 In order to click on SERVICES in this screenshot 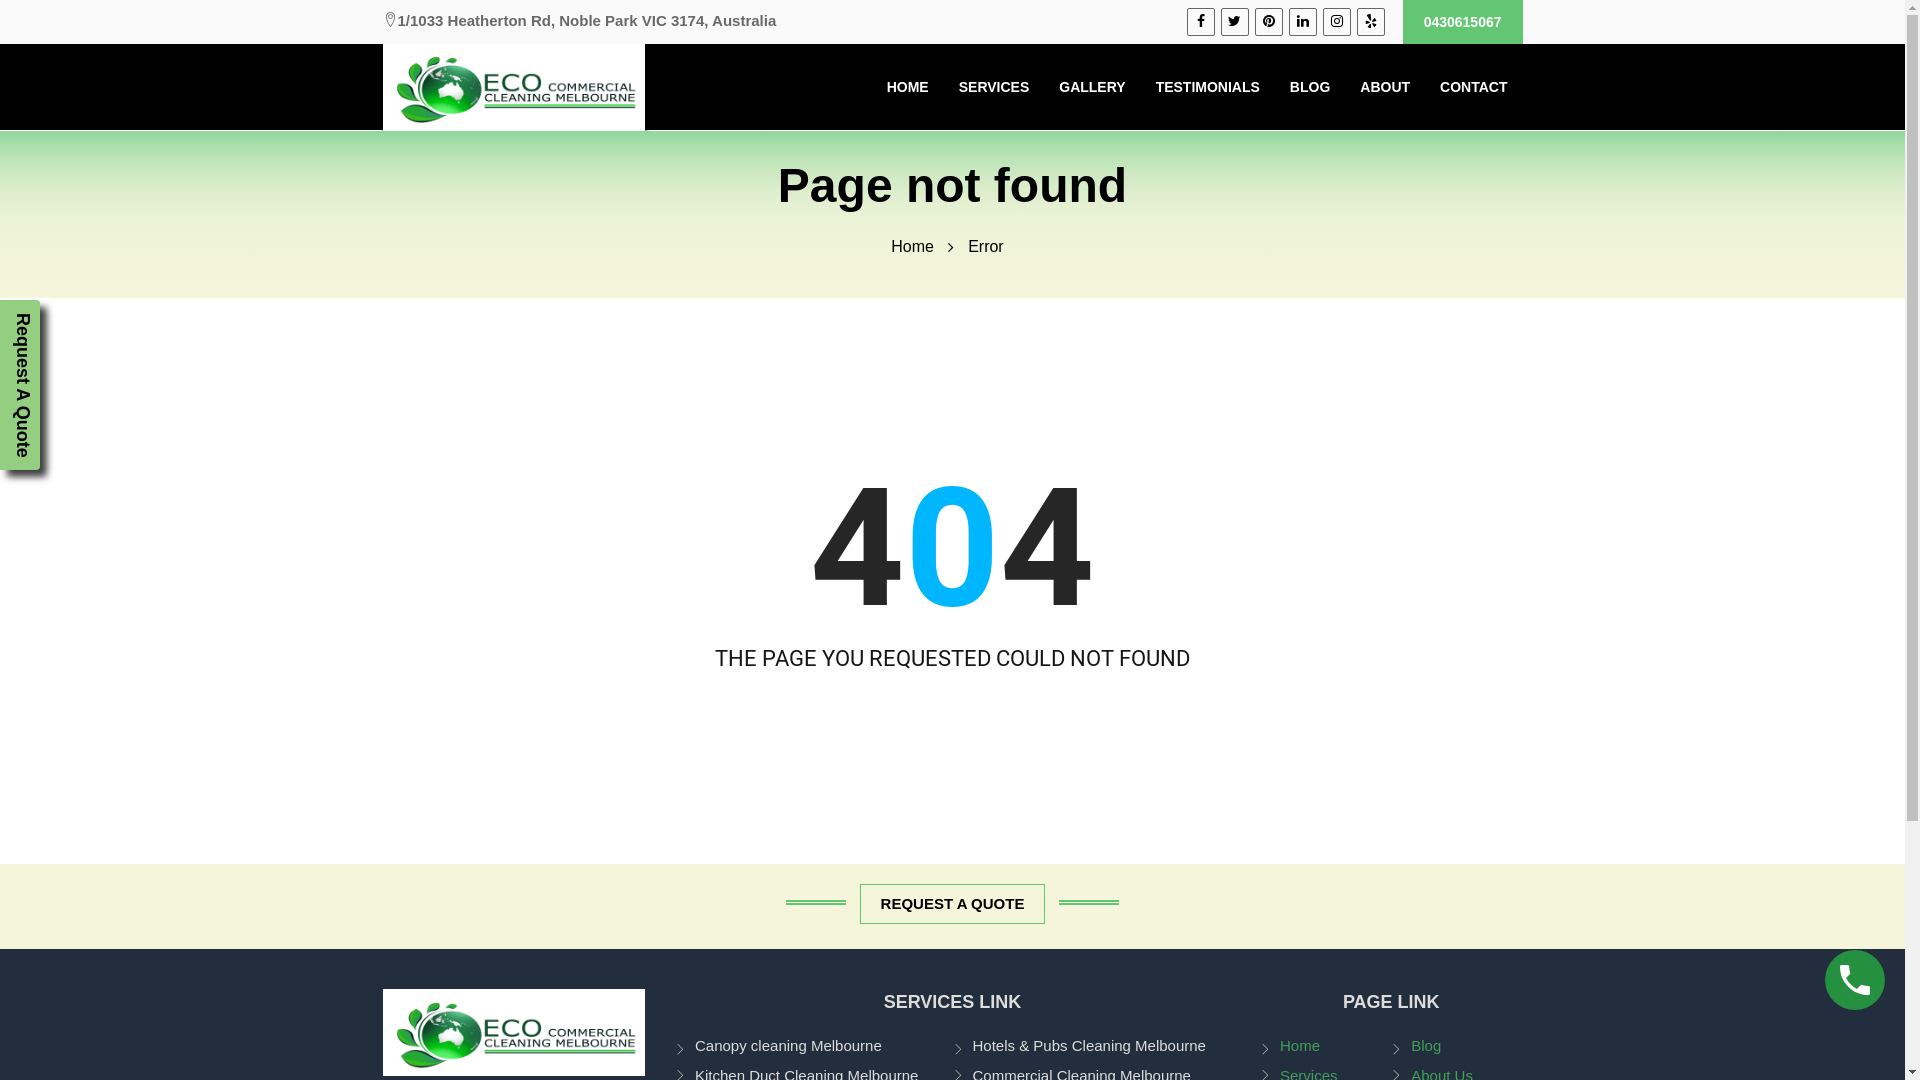, I will do `click(994, 87)`.